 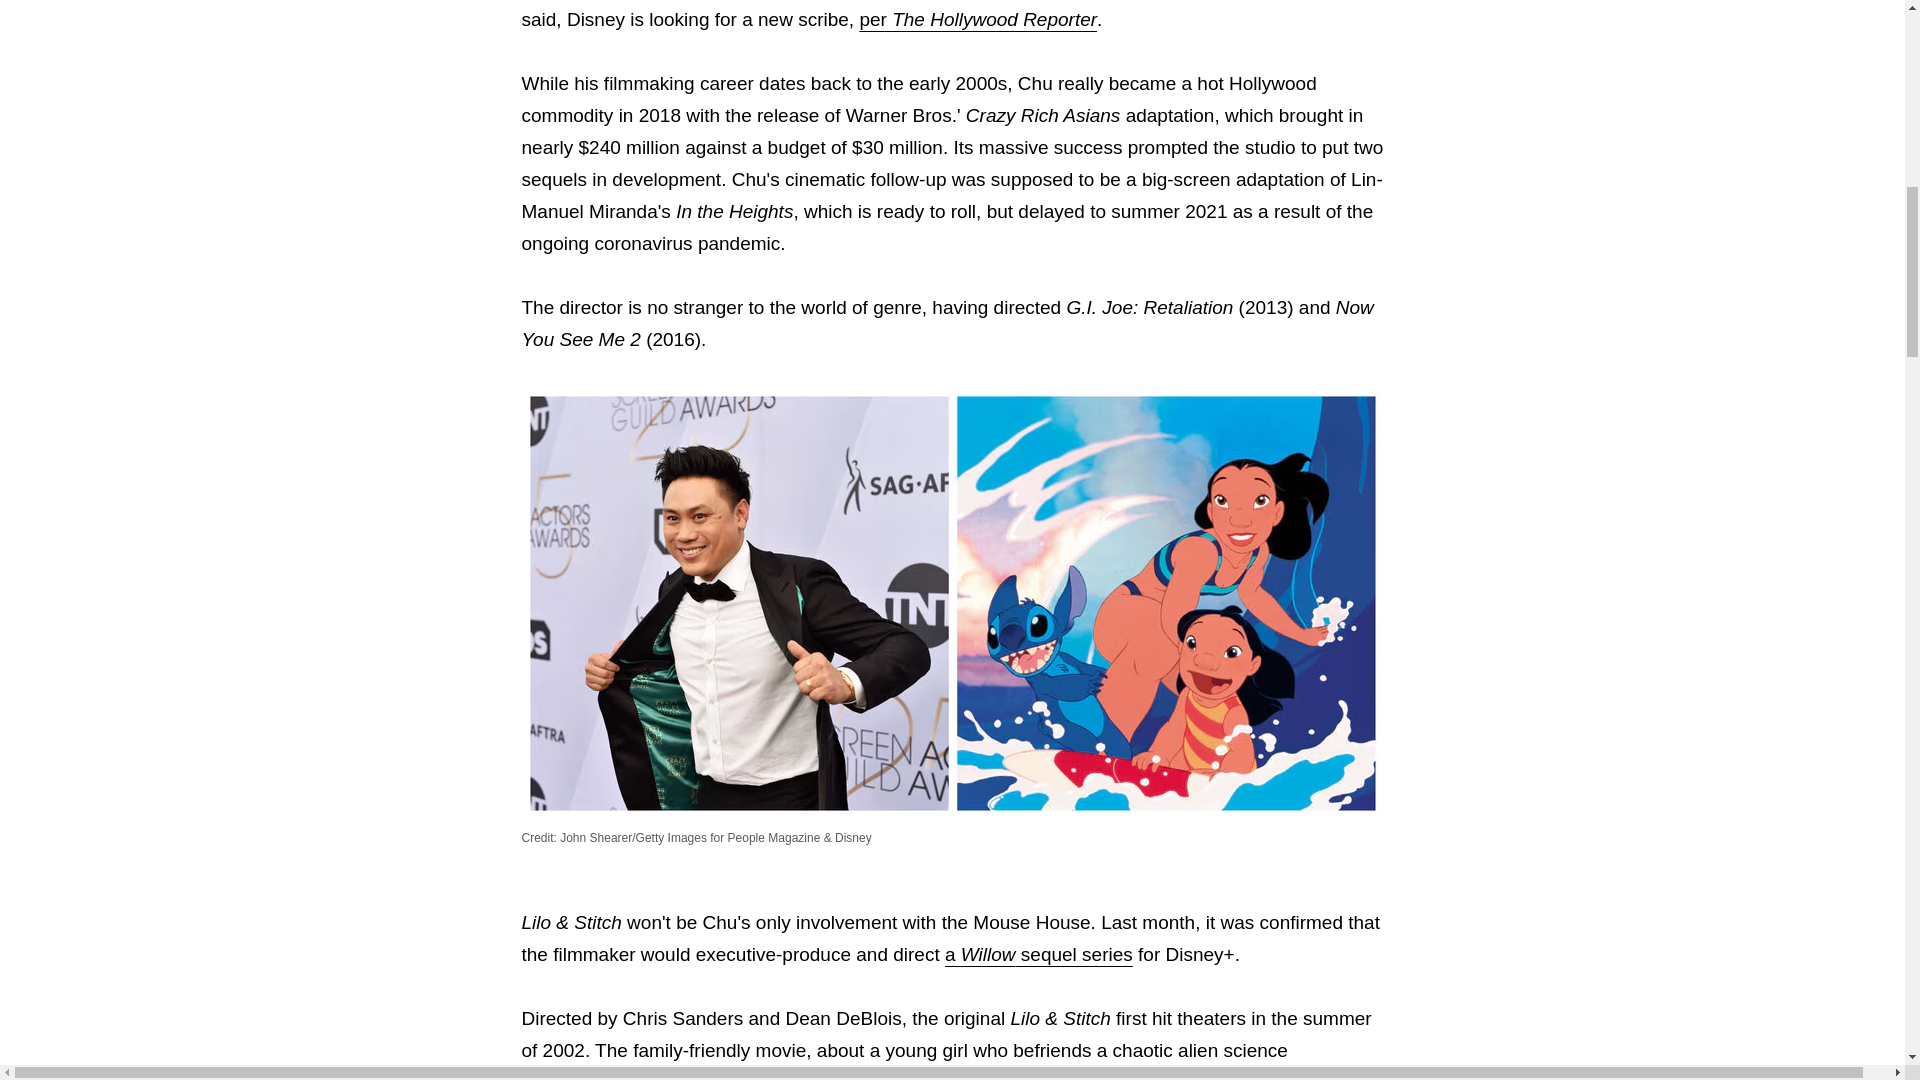 I want to click on per The Hollywood Reporter, so click(x=977, y=19).